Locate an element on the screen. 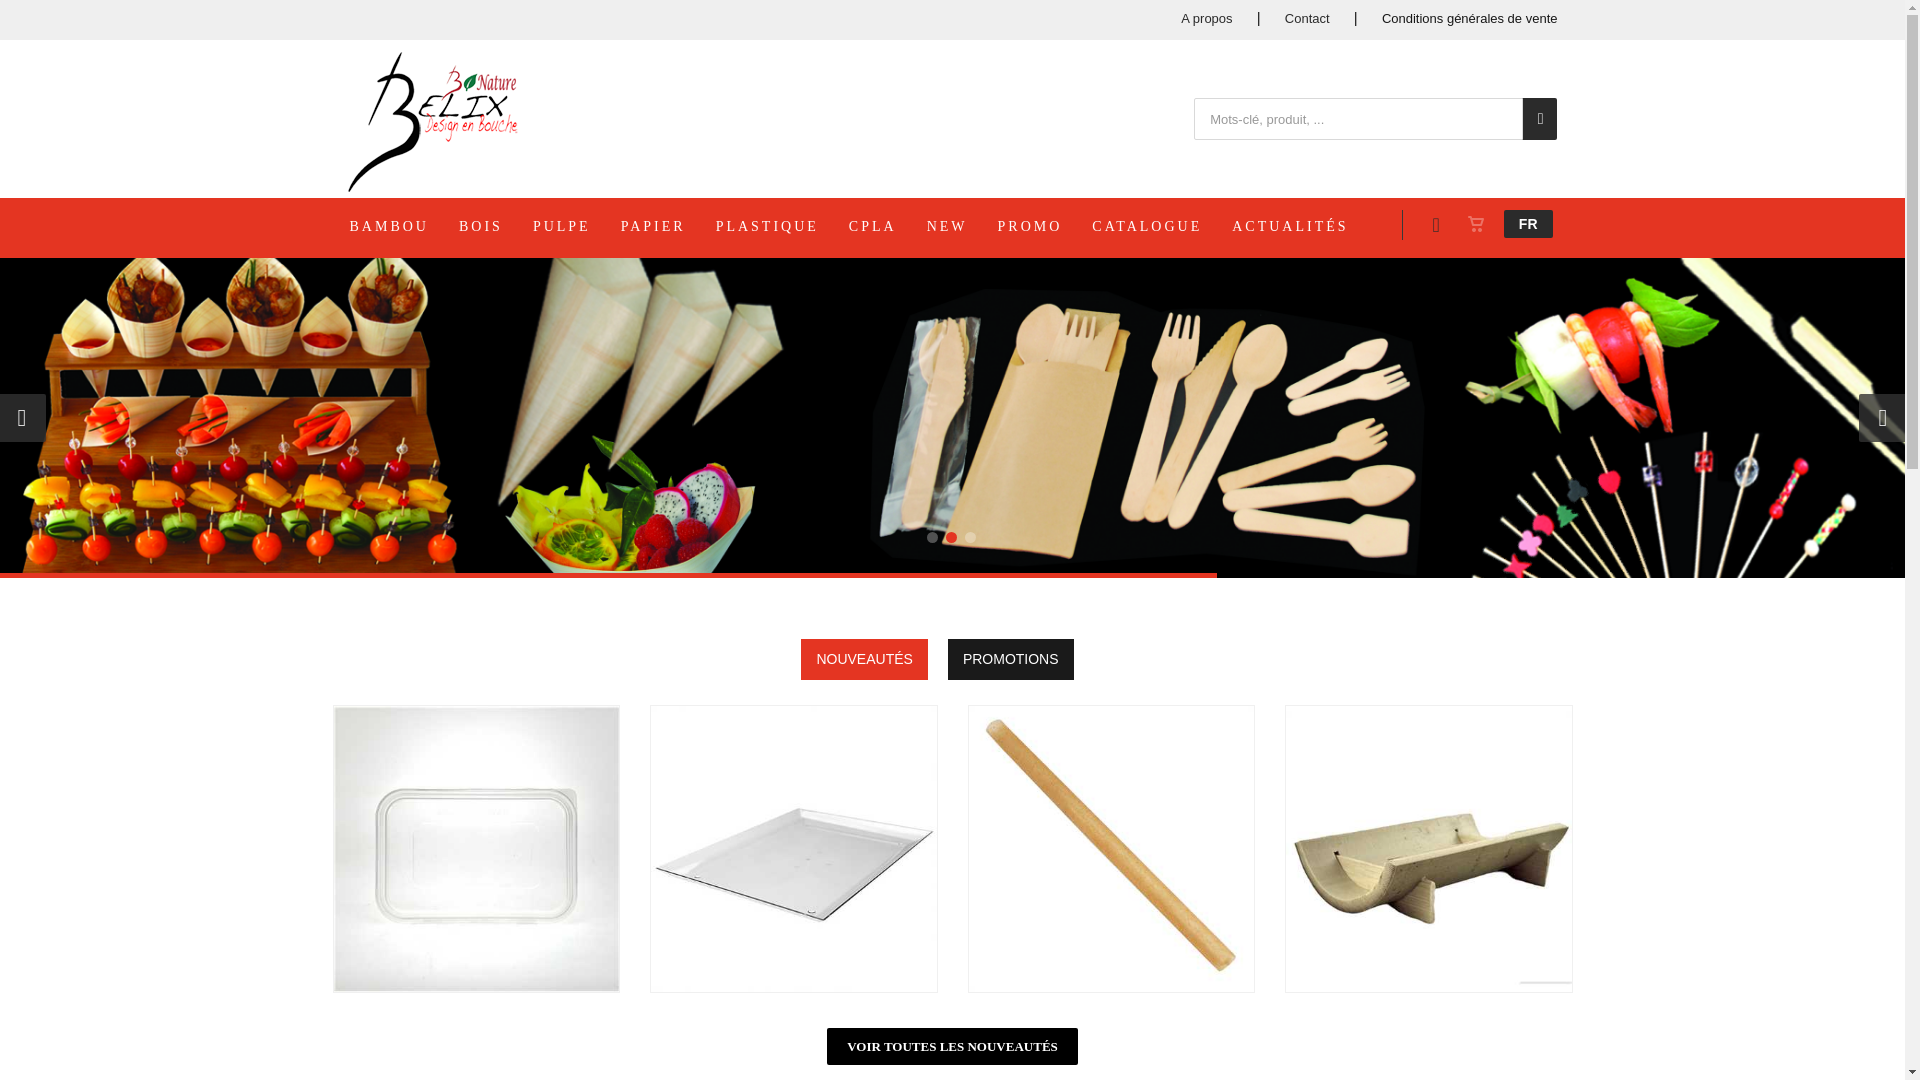 Image resolution: width=1920 pixels, height=1080 pixels. PULPE is located at coordinates (575, 226).